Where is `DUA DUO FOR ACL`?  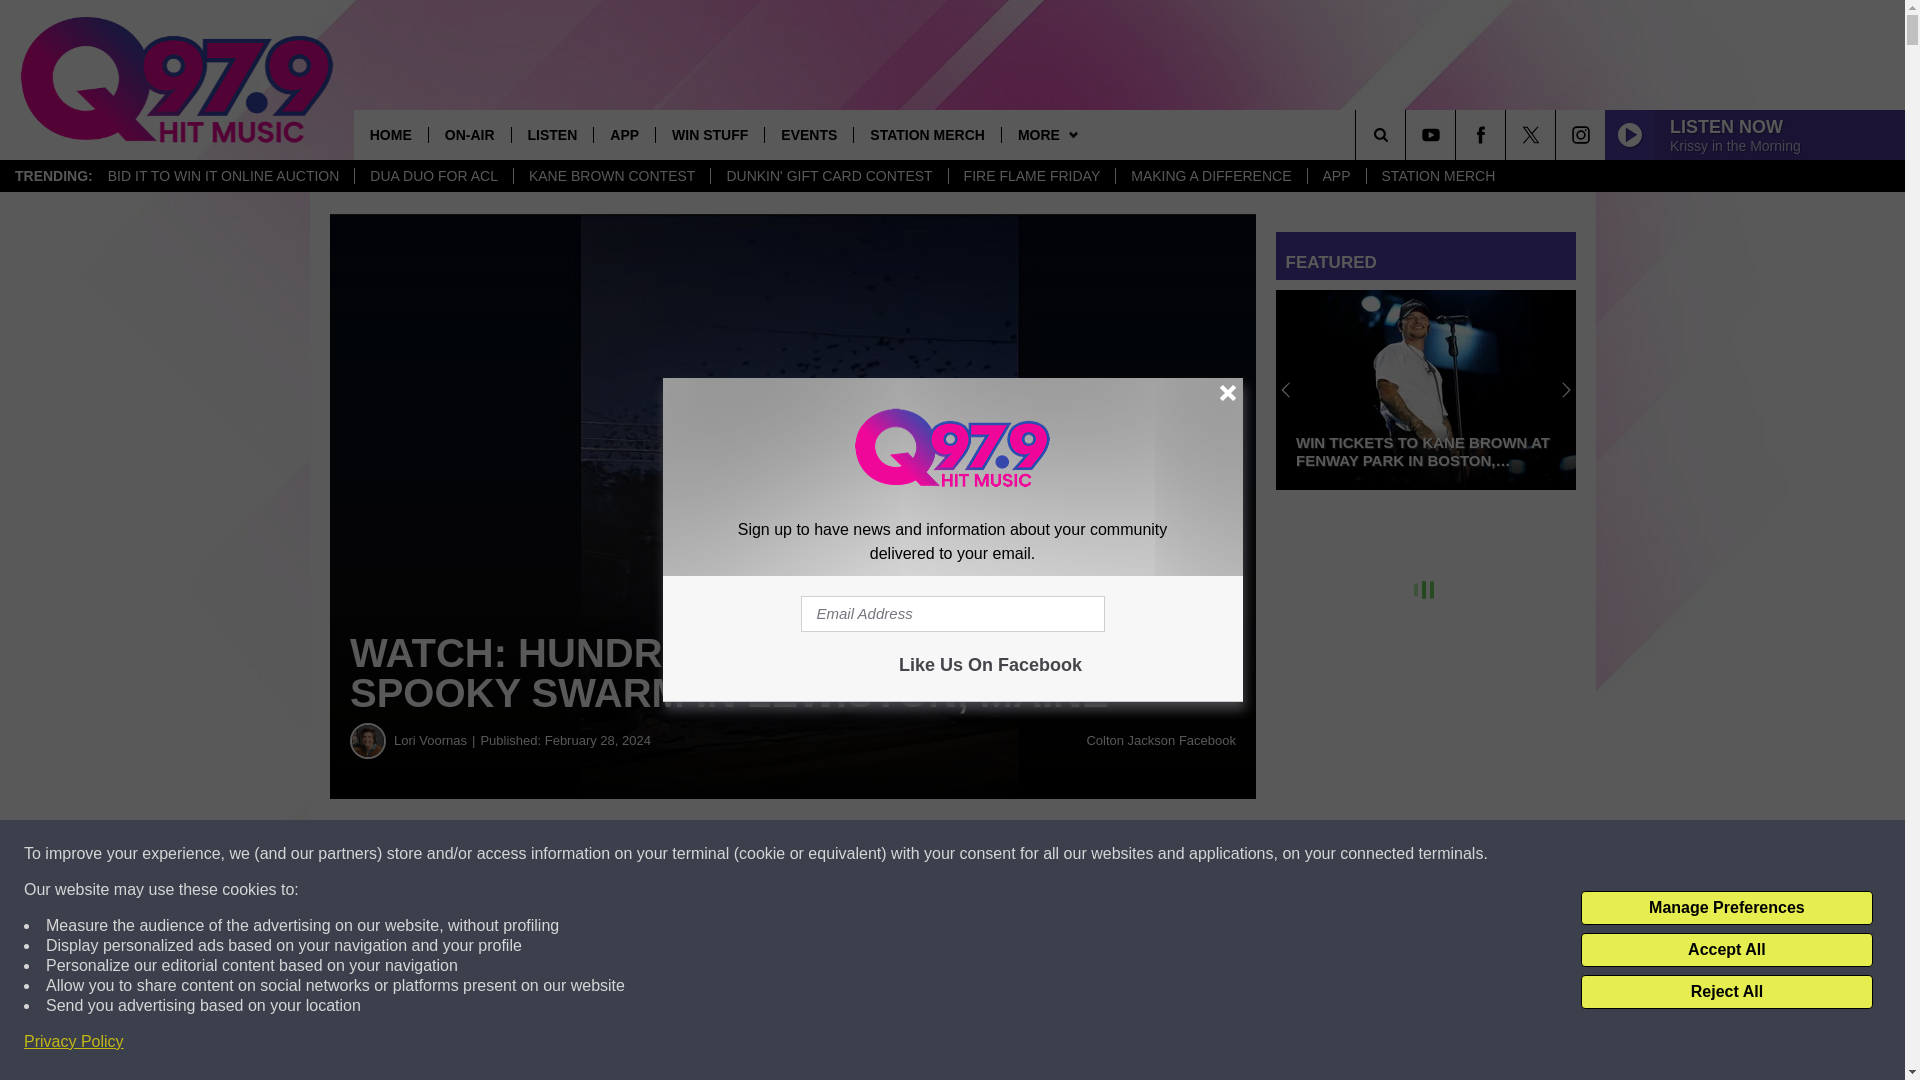 DUA DUO FOR ACL is located at coordinates (432, 176).